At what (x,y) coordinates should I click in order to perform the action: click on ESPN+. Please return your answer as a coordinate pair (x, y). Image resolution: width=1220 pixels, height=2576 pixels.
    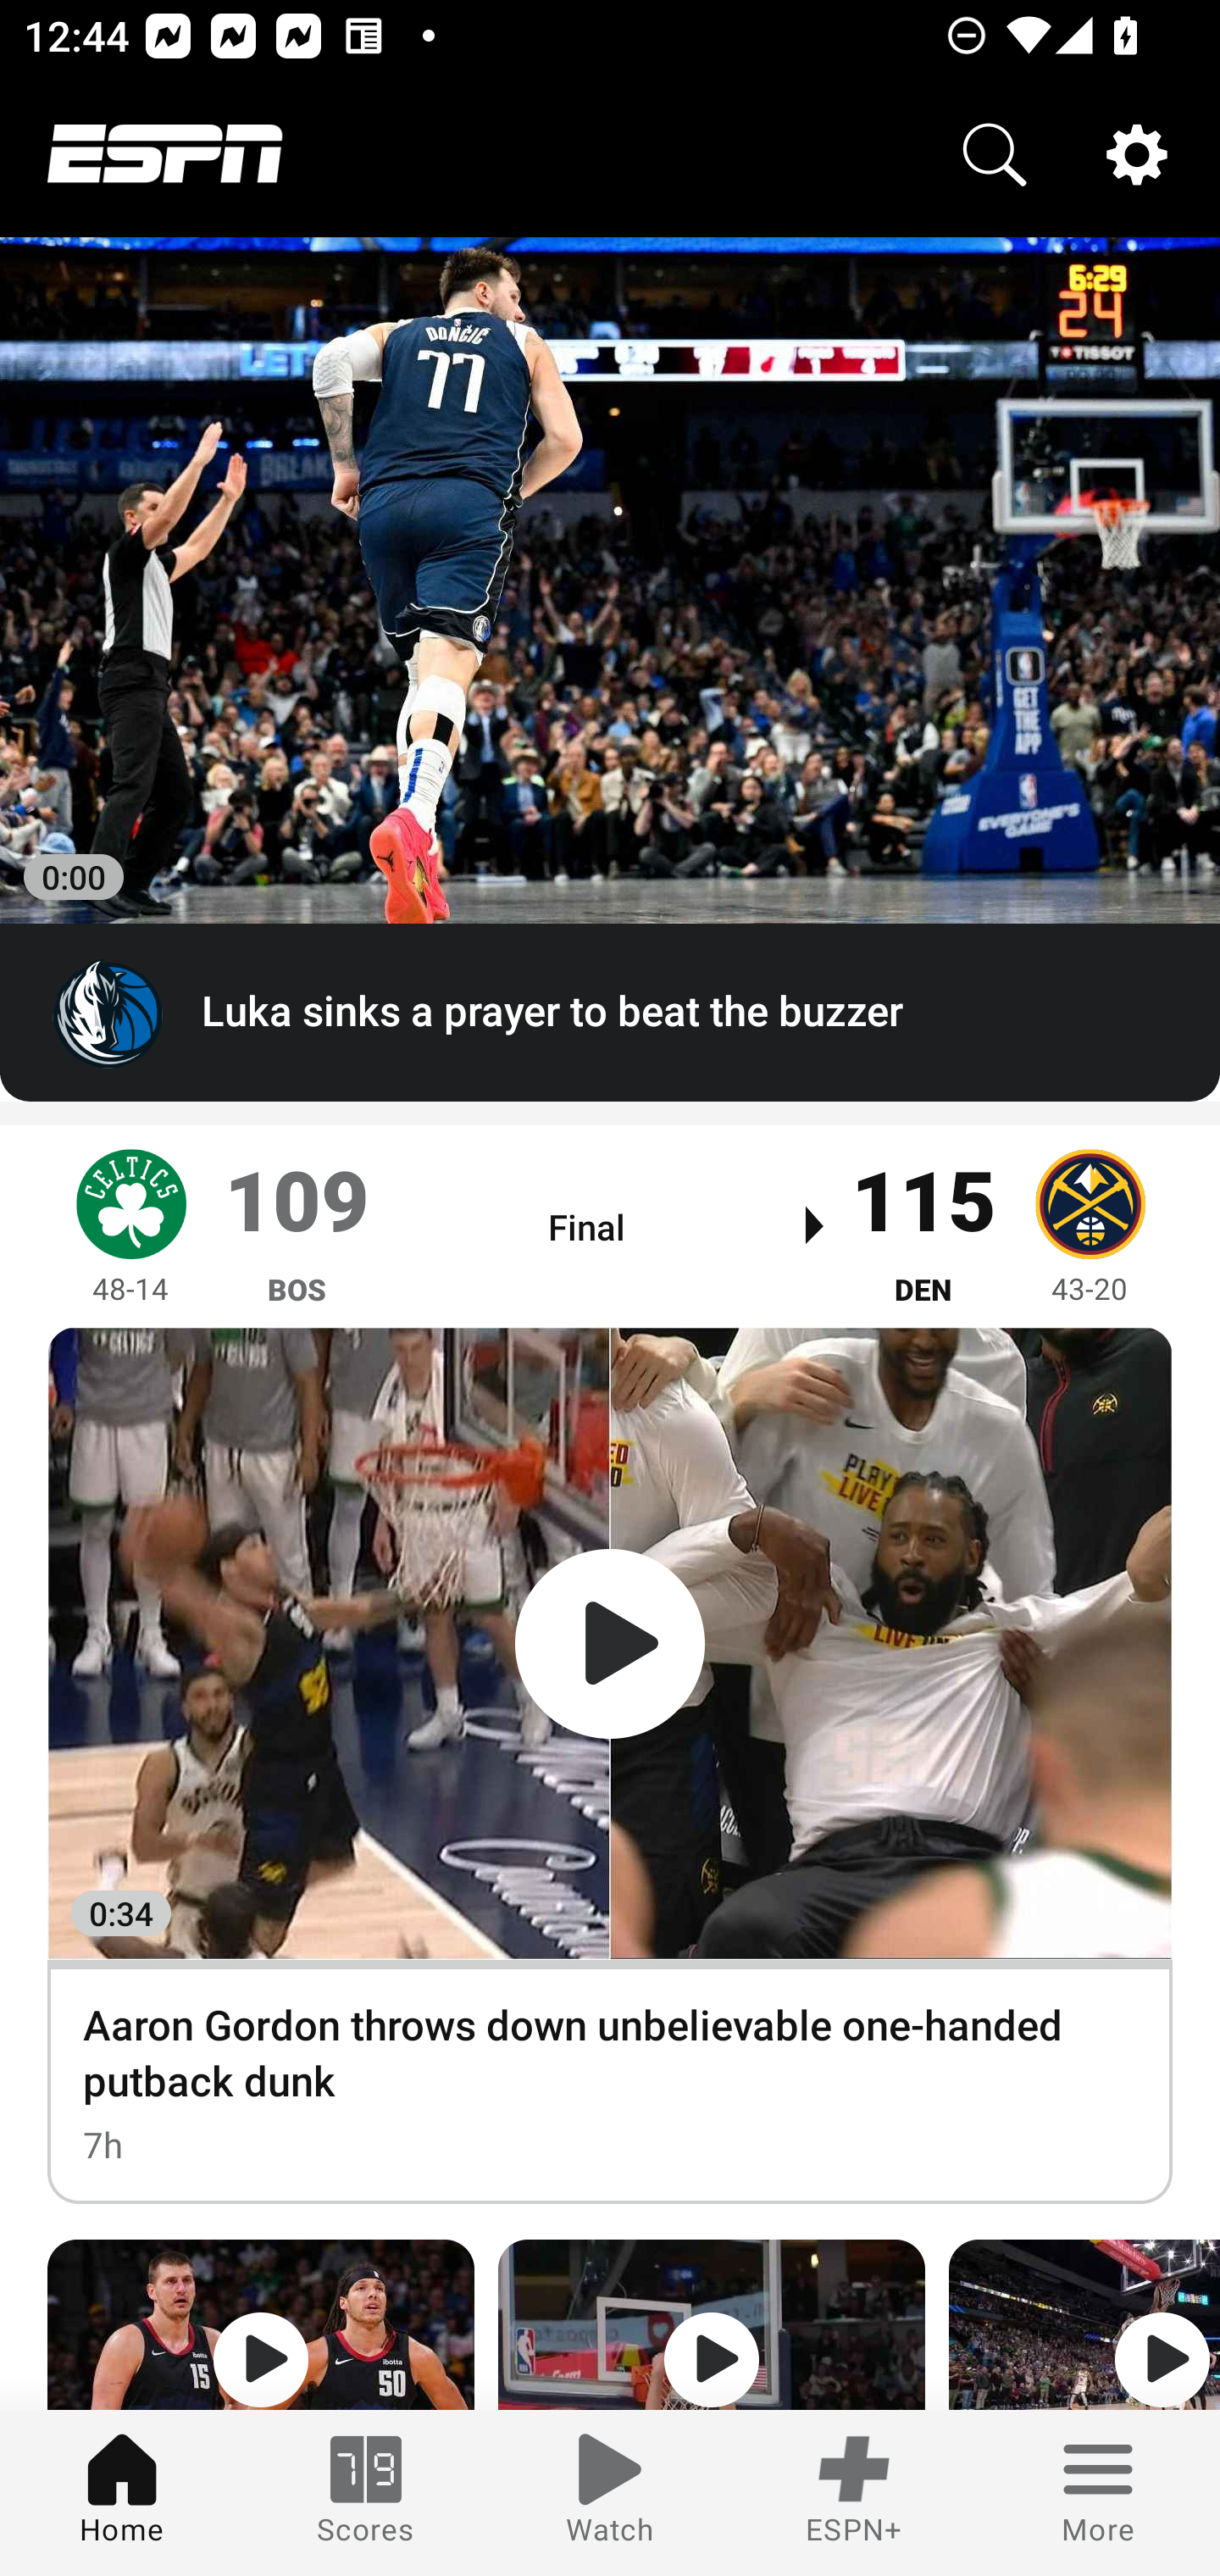
    Looking at the image, I should click on (854, 2493).